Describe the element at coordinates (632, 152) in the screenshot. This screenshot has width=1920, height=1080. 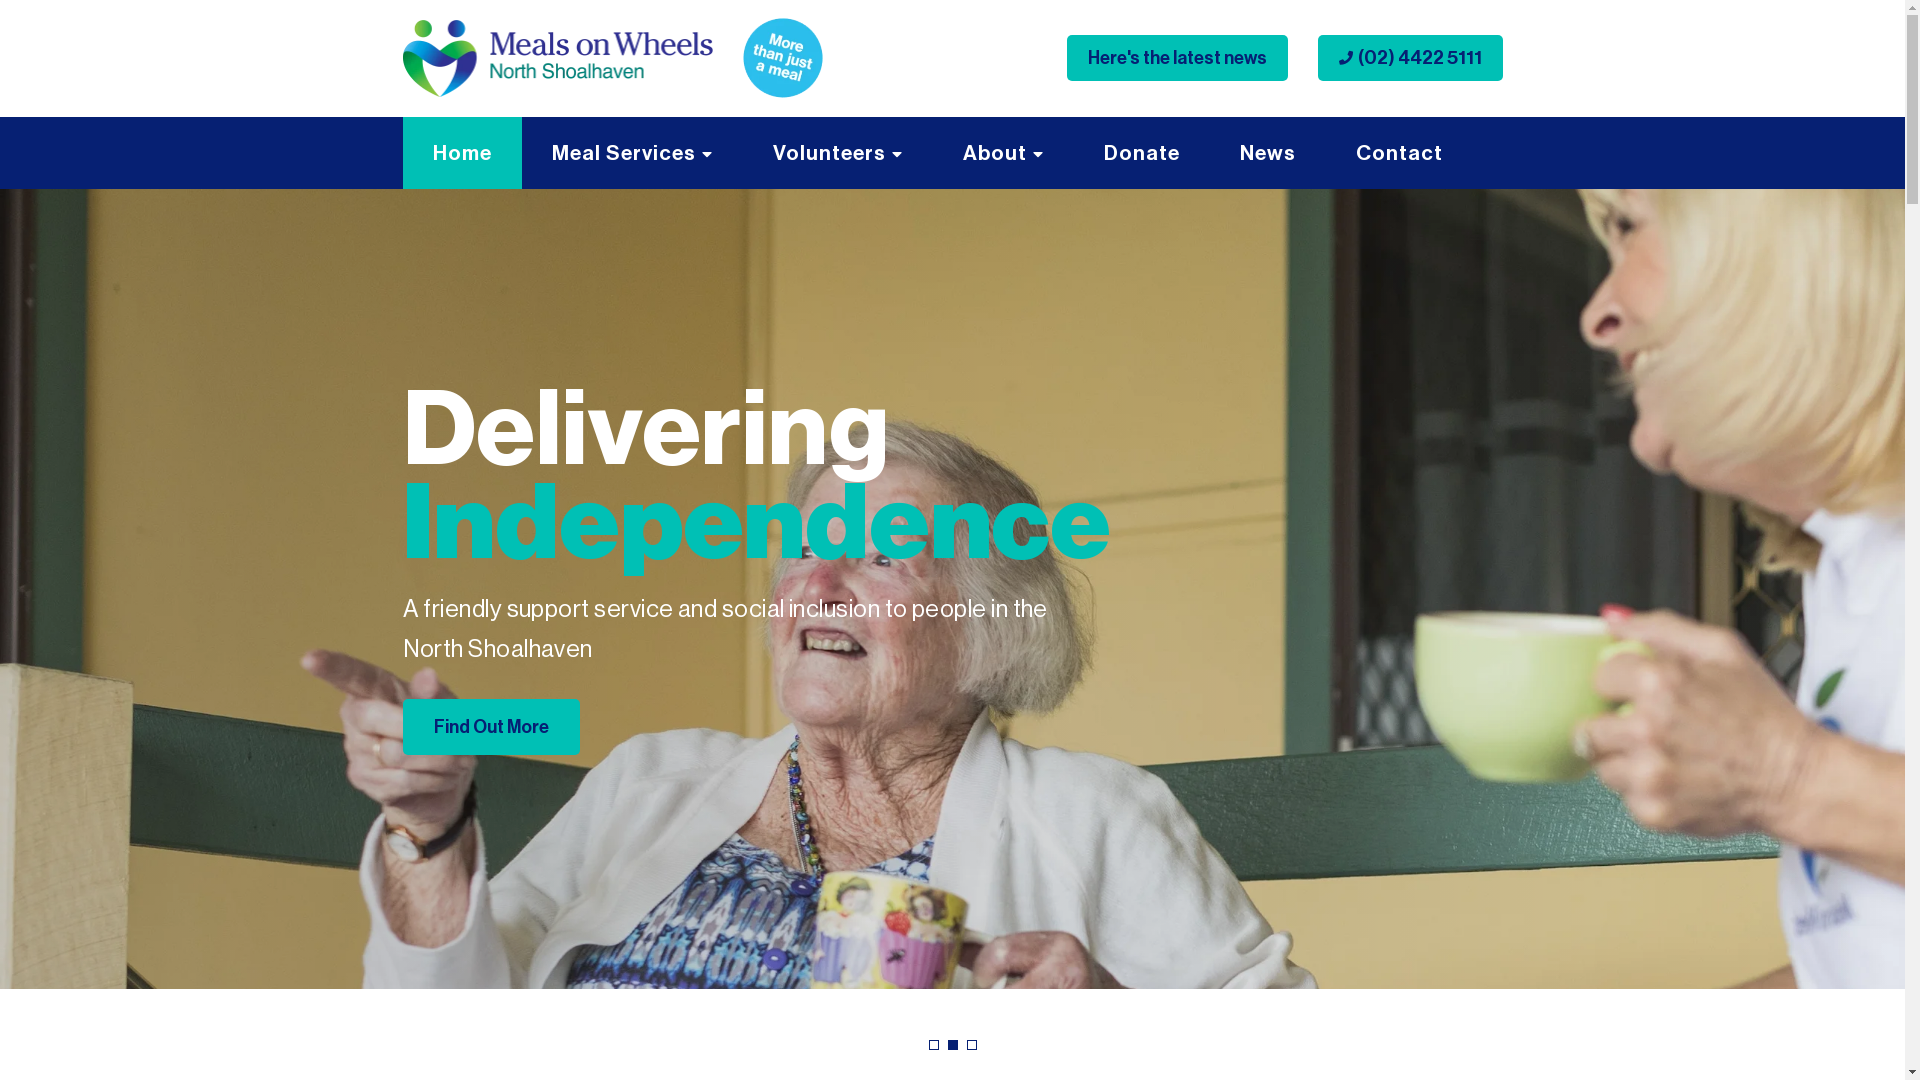
I see `Meal Services` at that location.